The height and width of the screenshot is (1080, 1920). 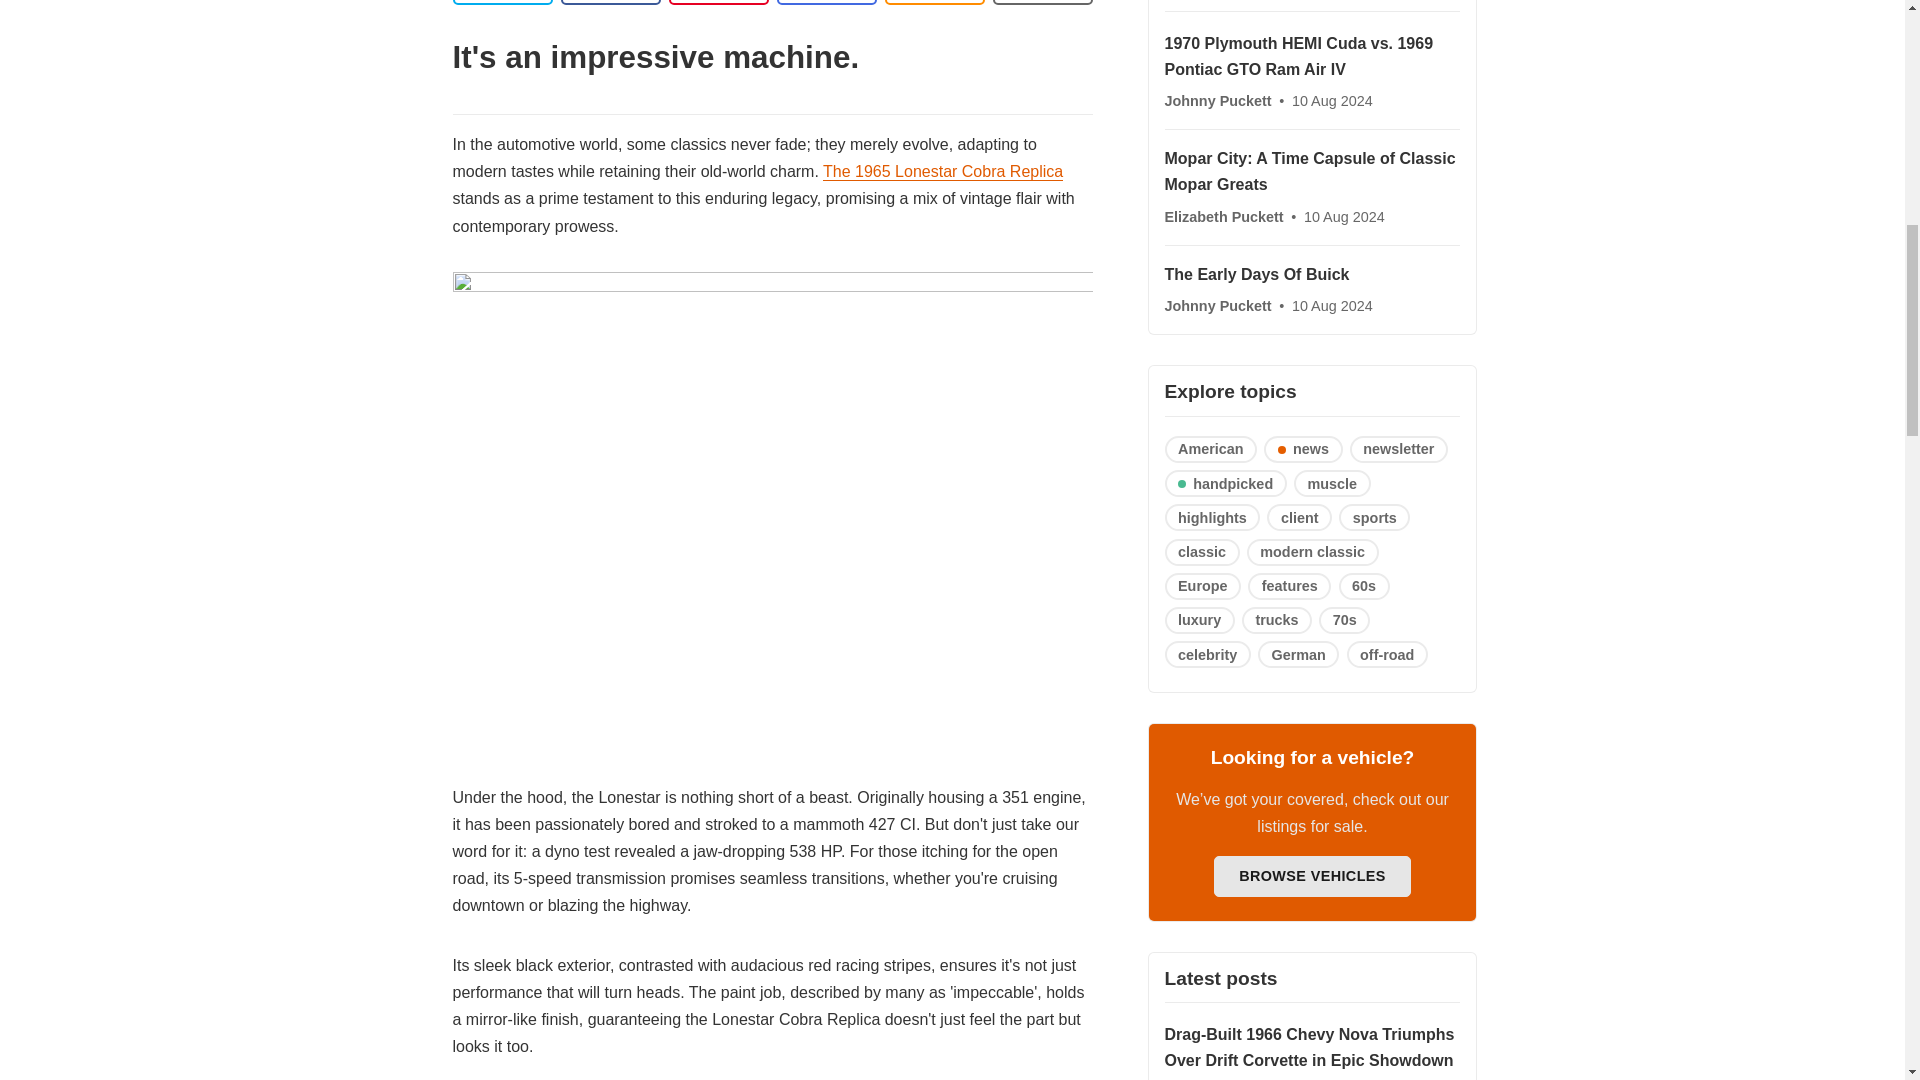 What do you see at coordinates (933, 2) in the screenshot?
I see `Copy to clipboard` at bounding box center [933, 2].